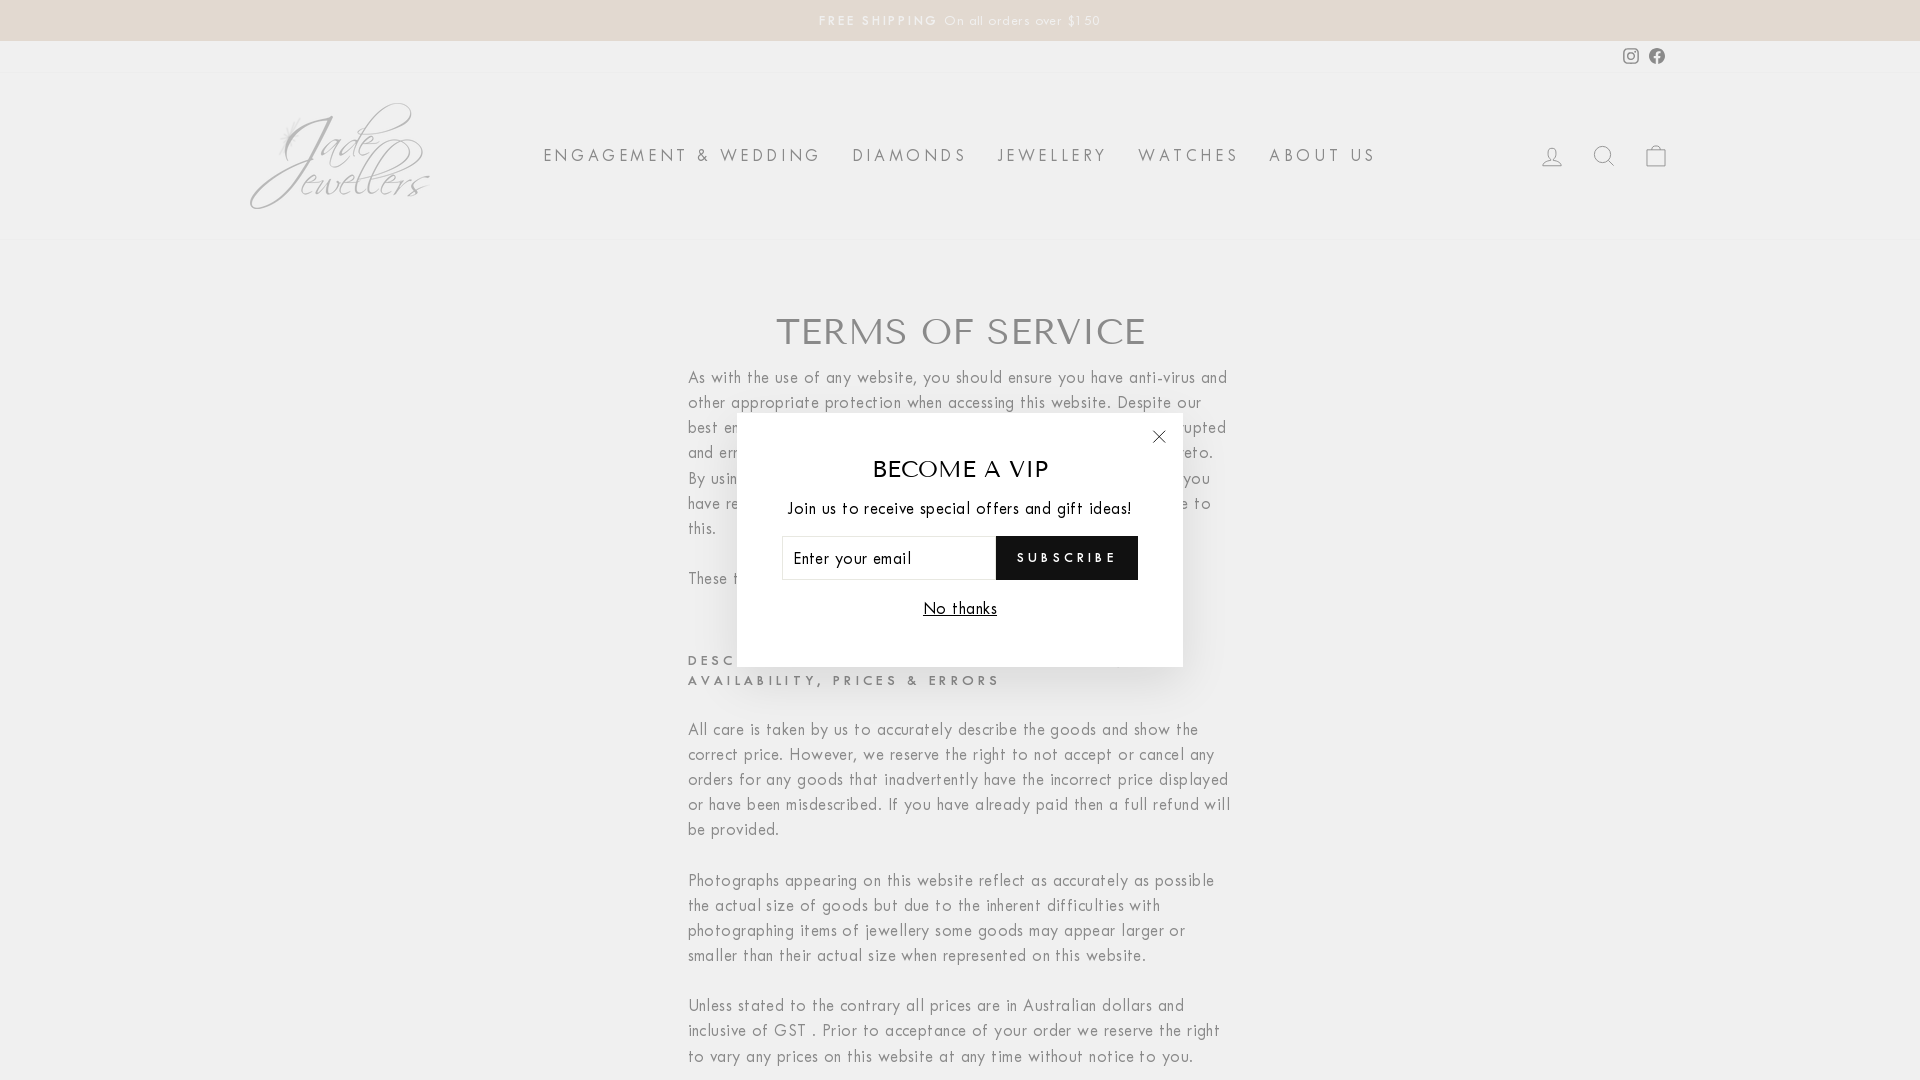 The image size is (1920, 1080). Describe the element at coordinates (682, 156) in the screenshot. I see `ENGAGEMENT & WEDDING` at that location.